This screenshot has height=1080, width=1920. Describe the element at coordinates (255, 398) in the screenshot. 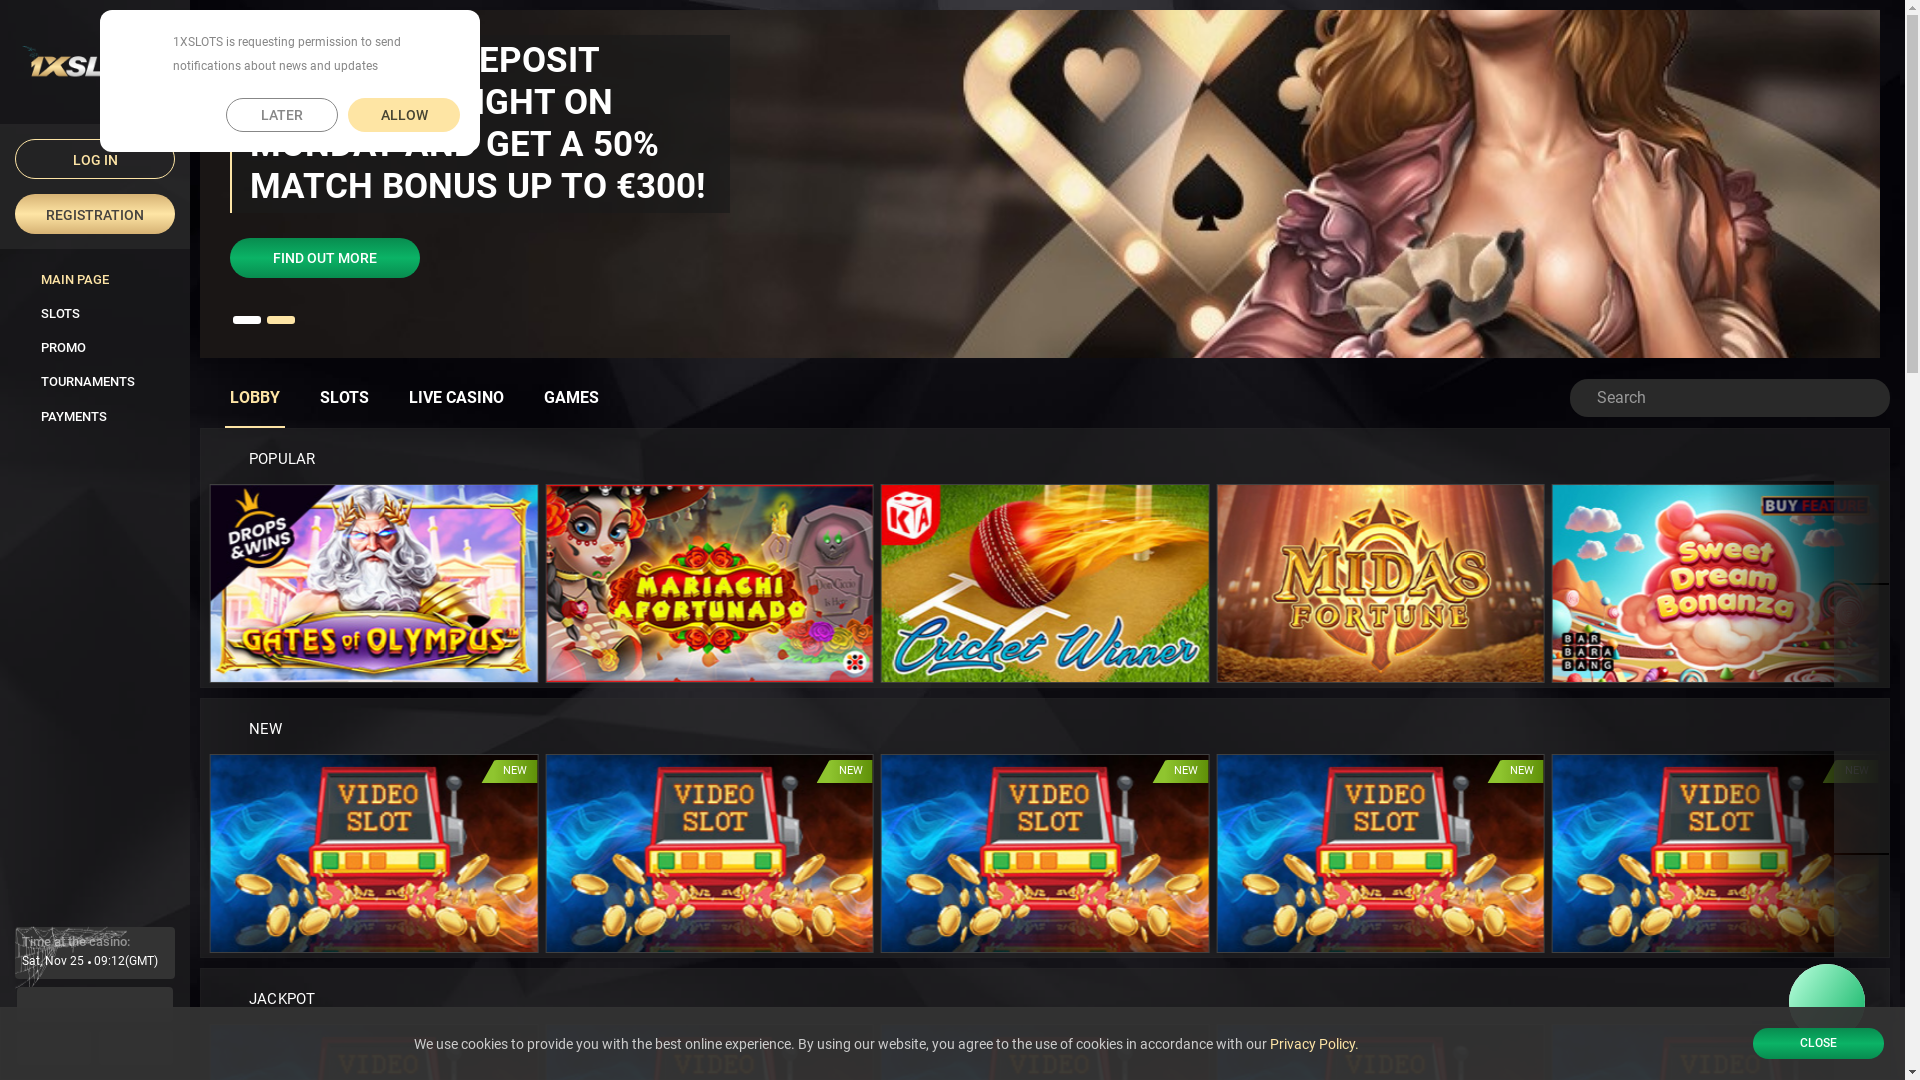

I see `LOBBY` at that location.